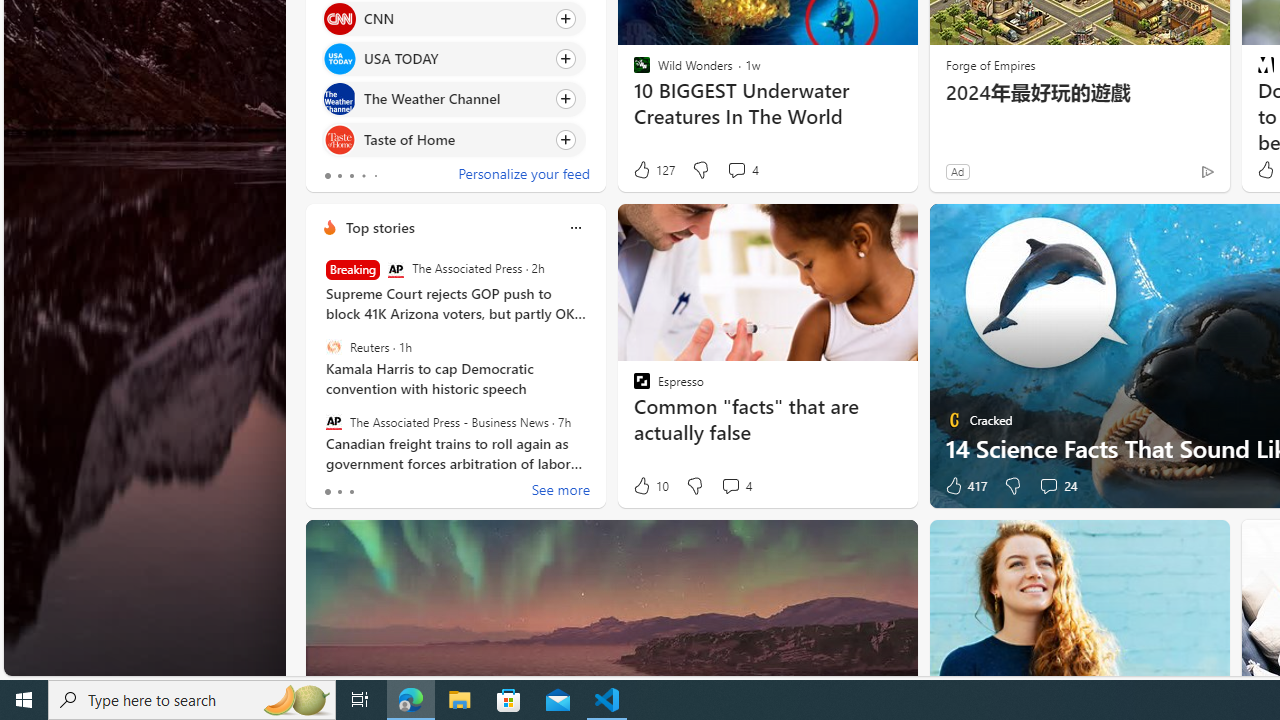 The height and width of the screenshot is (720, 1280). What do you see at coordinates (338, 492) in the screenshot?
I see `tab-1` at bounding box center [338, 492].